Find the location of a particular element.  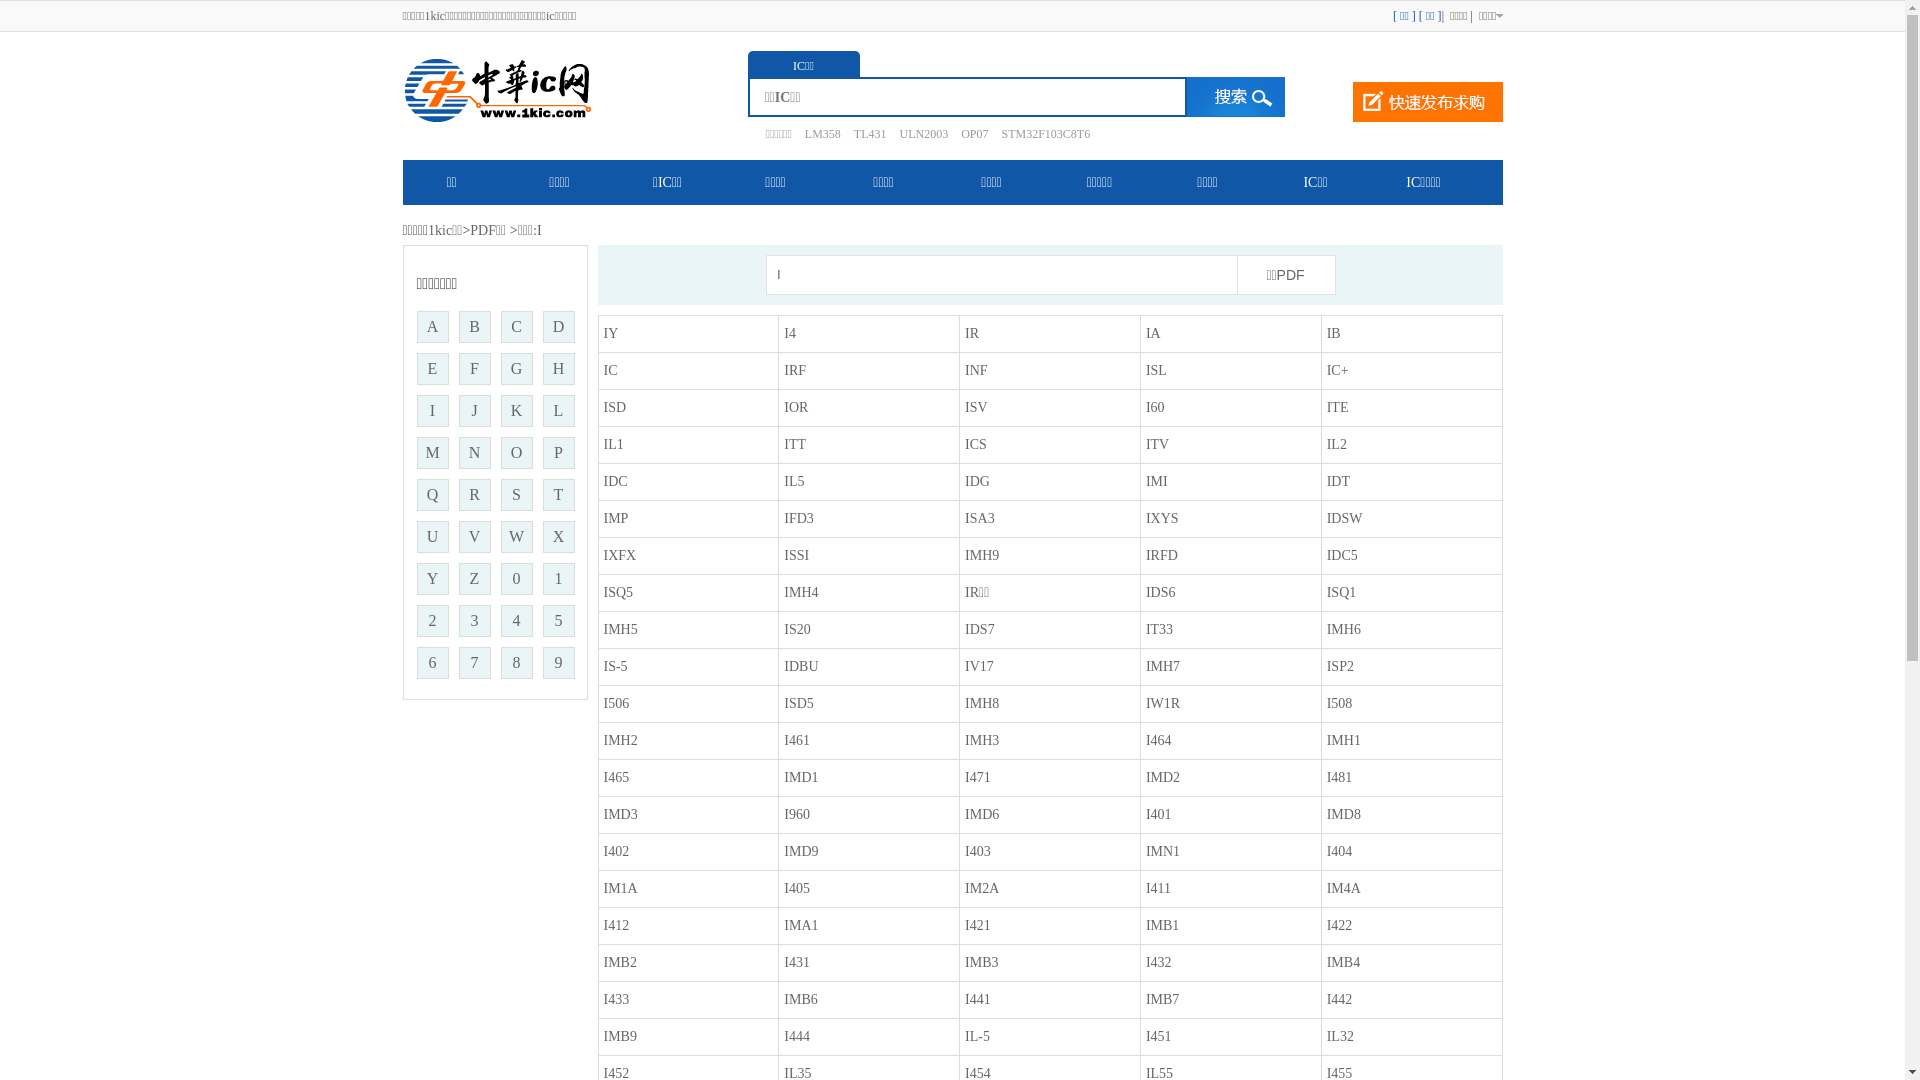

I464 is located at coordinates (1159, 740).